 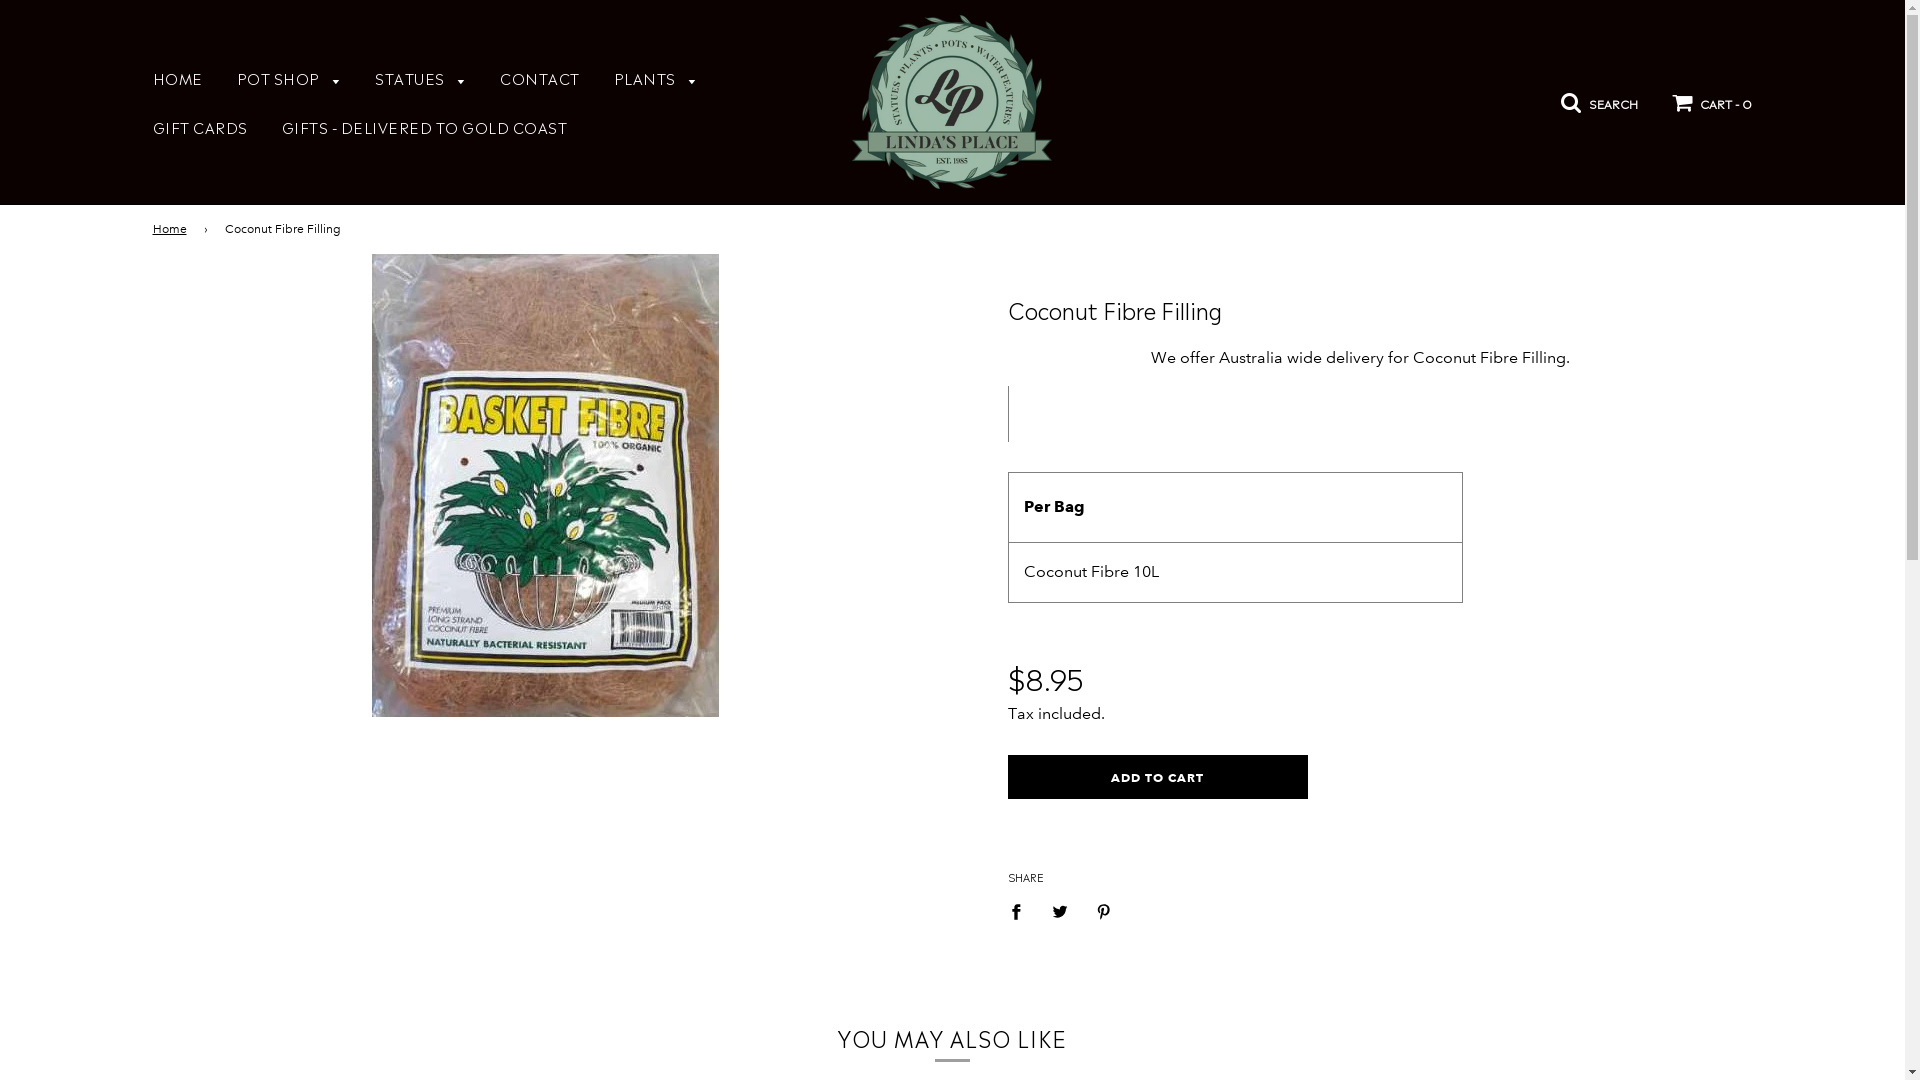 What do you see at coordinates (1158, 777) in the screenshot?
I see `ADD TO CART` at bounding box center [1158, 777].